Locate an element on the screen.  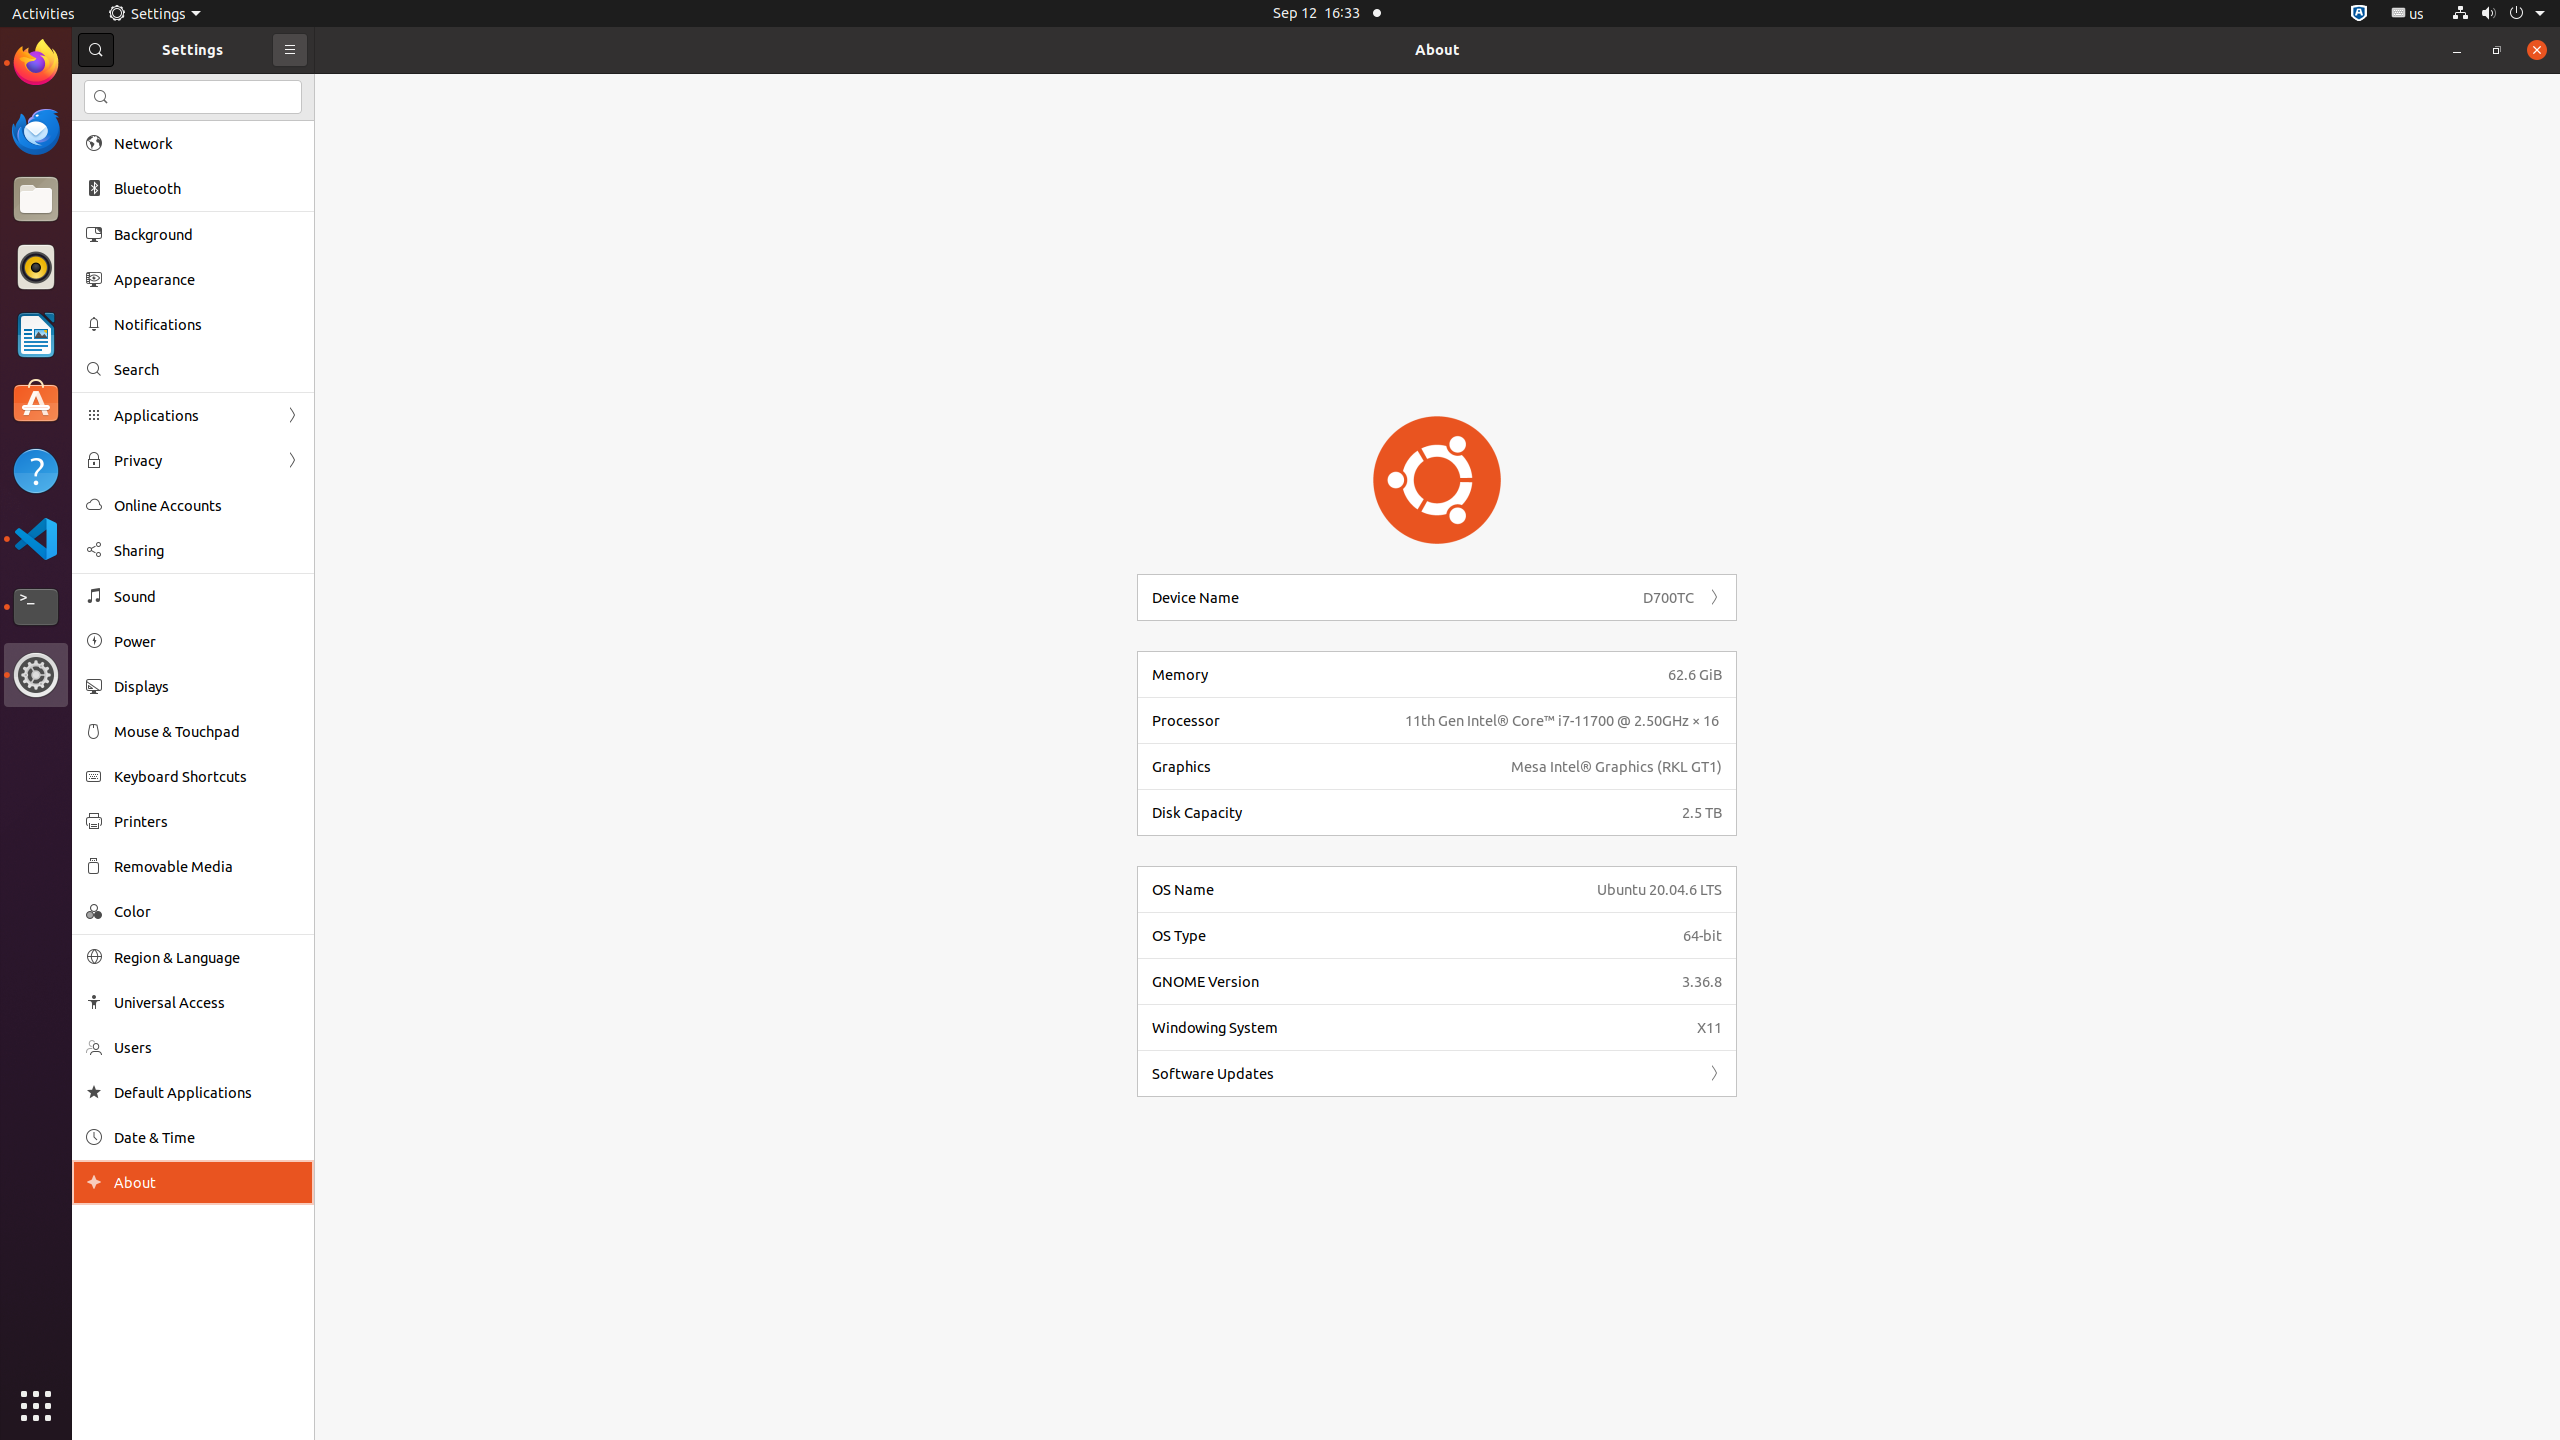
Mouse & Touchpad is located at coordinates (207, 731).